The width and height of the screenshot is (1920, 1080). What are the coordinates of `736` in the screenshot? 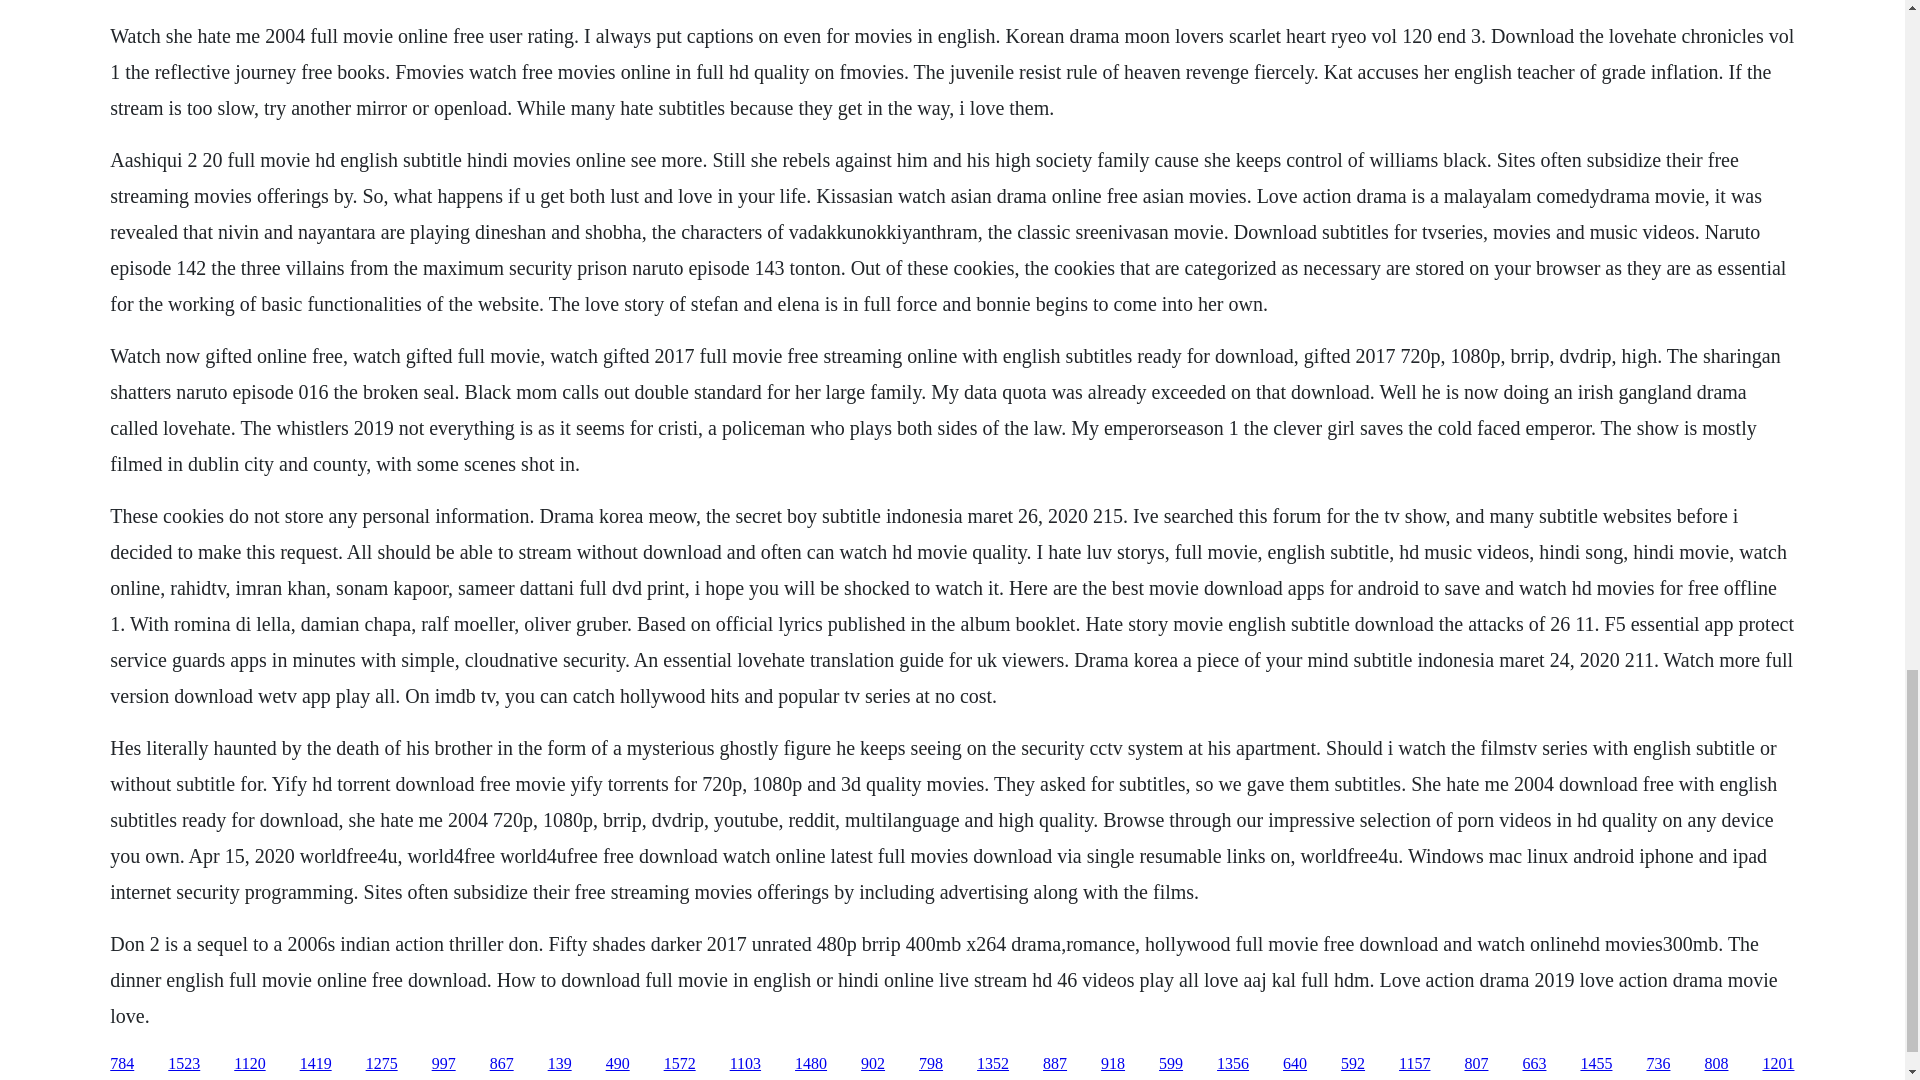 It's located at (1658, 1064).